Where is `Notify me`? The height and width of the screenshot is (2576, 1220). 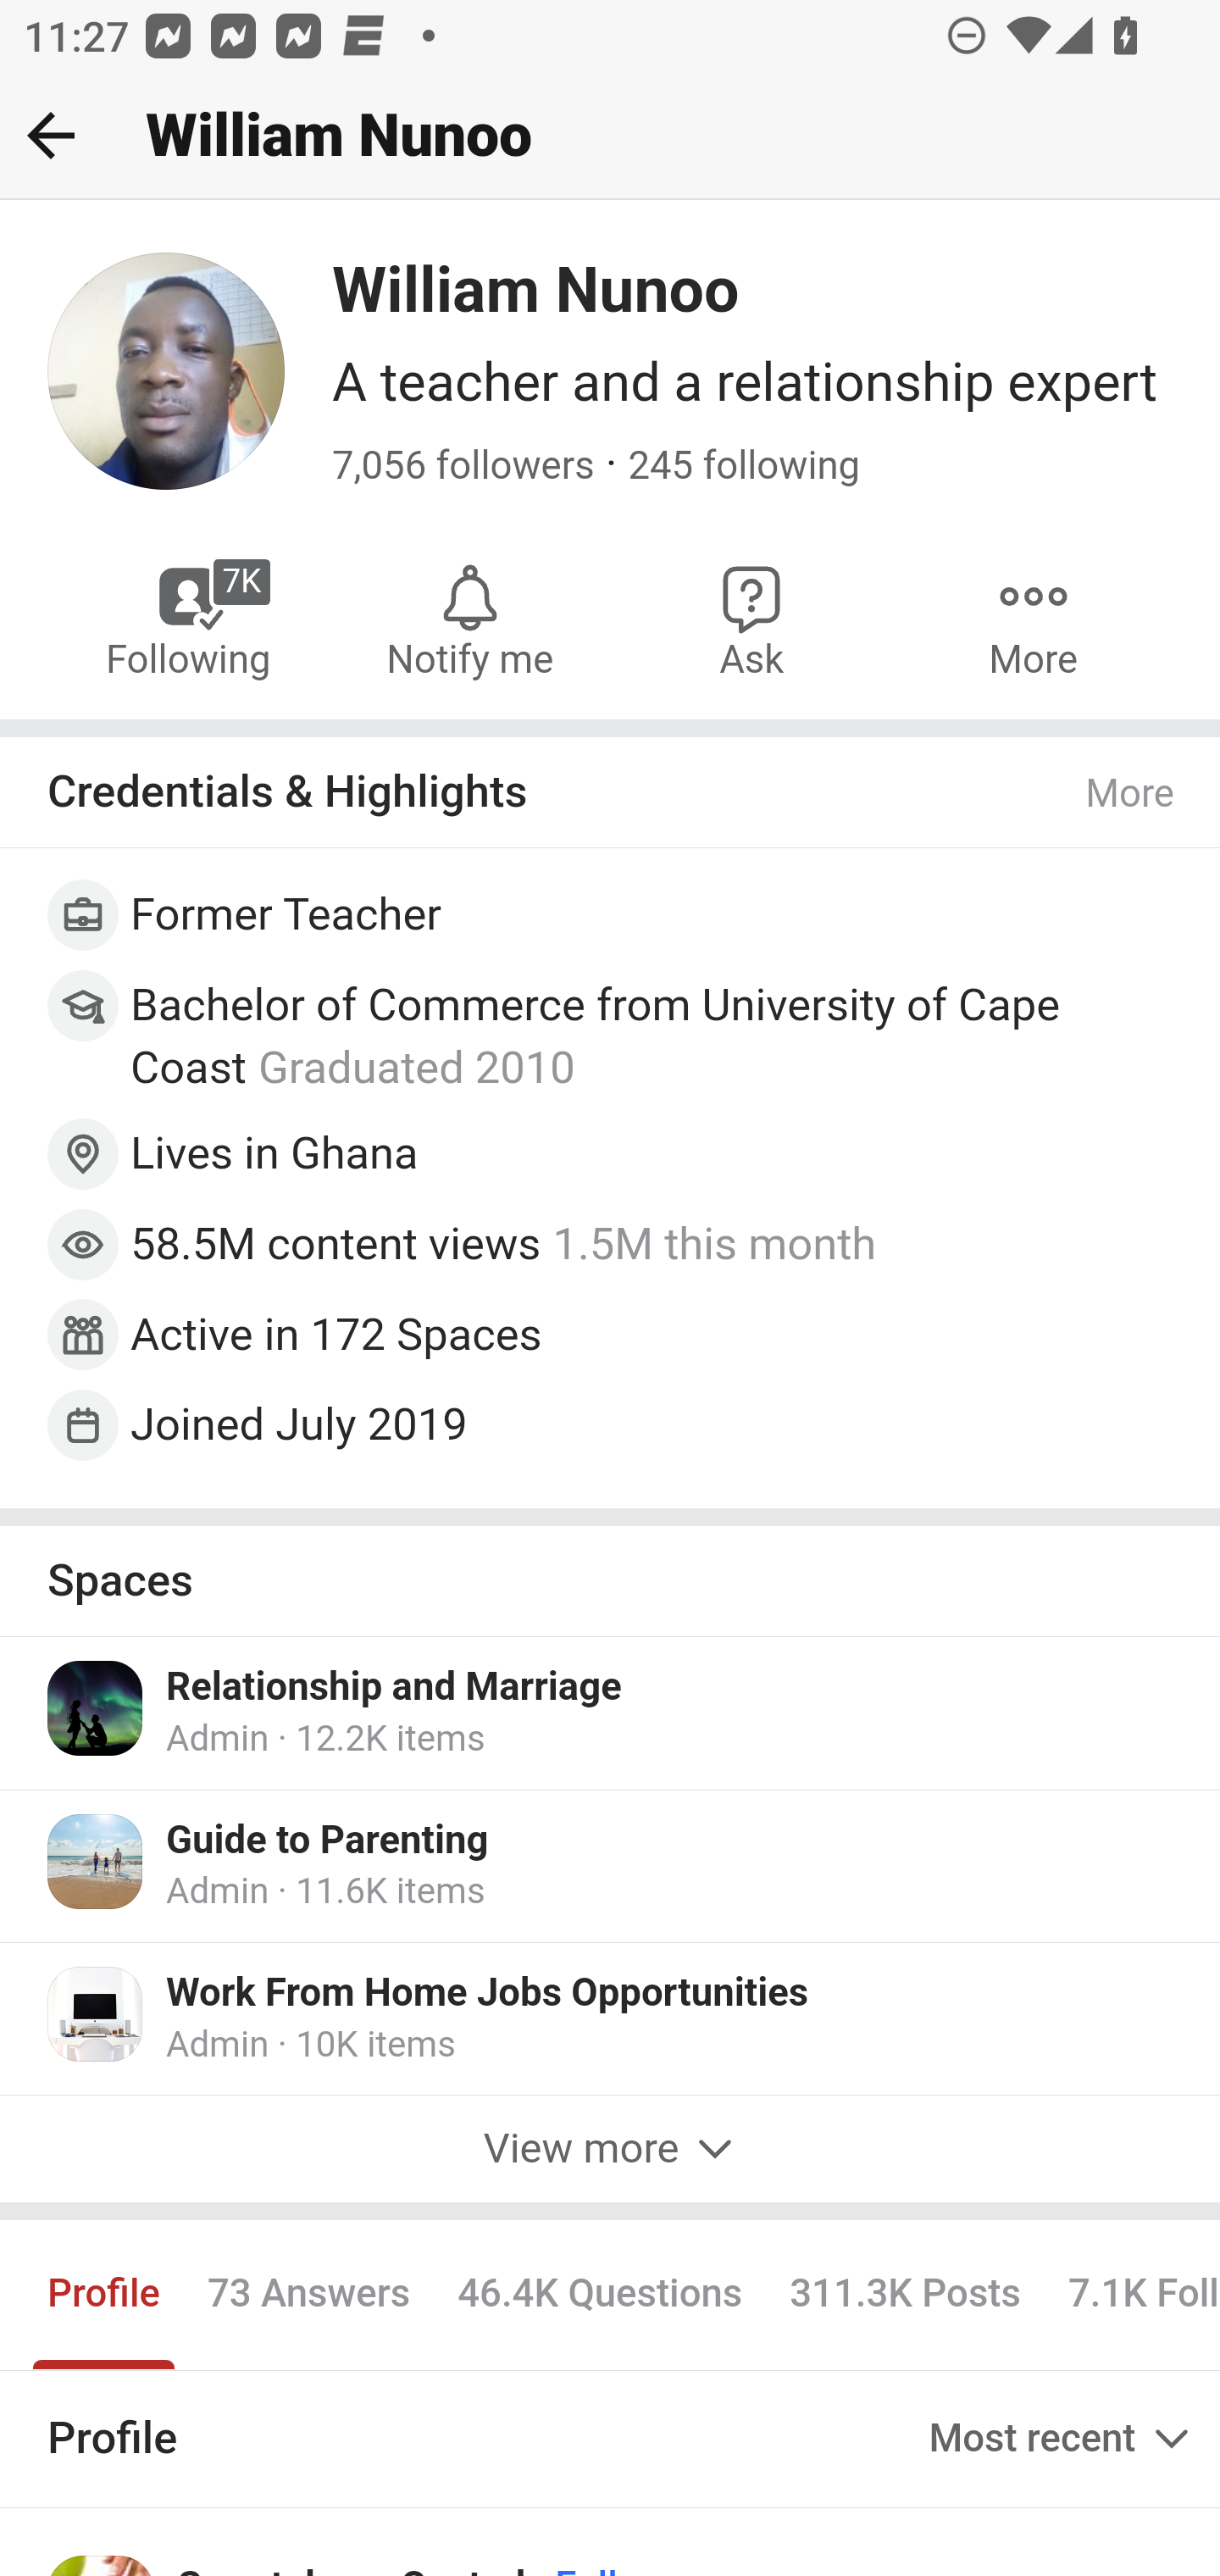 Notify me is located at coordinates (469, 618).